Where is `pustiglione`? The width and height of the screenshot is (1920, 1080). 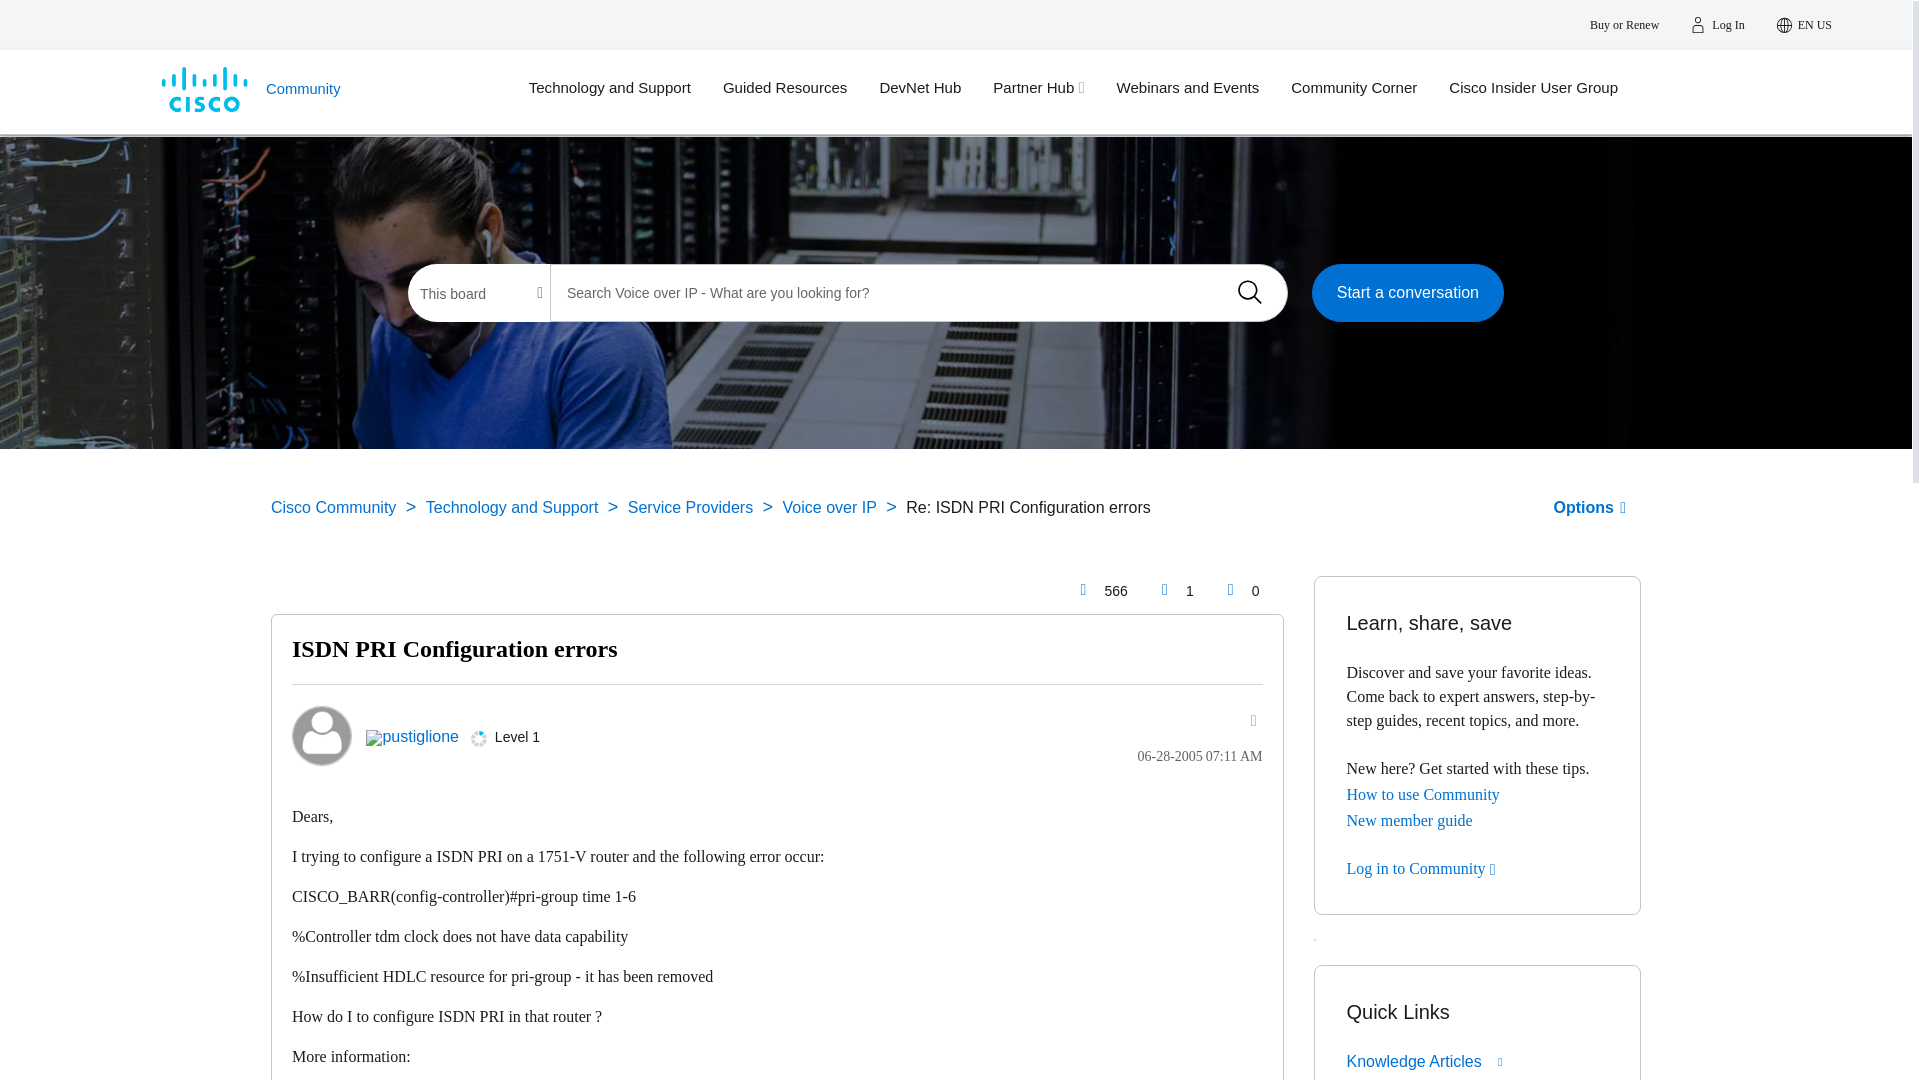 pustiglione is located at coordinates (321, 736).